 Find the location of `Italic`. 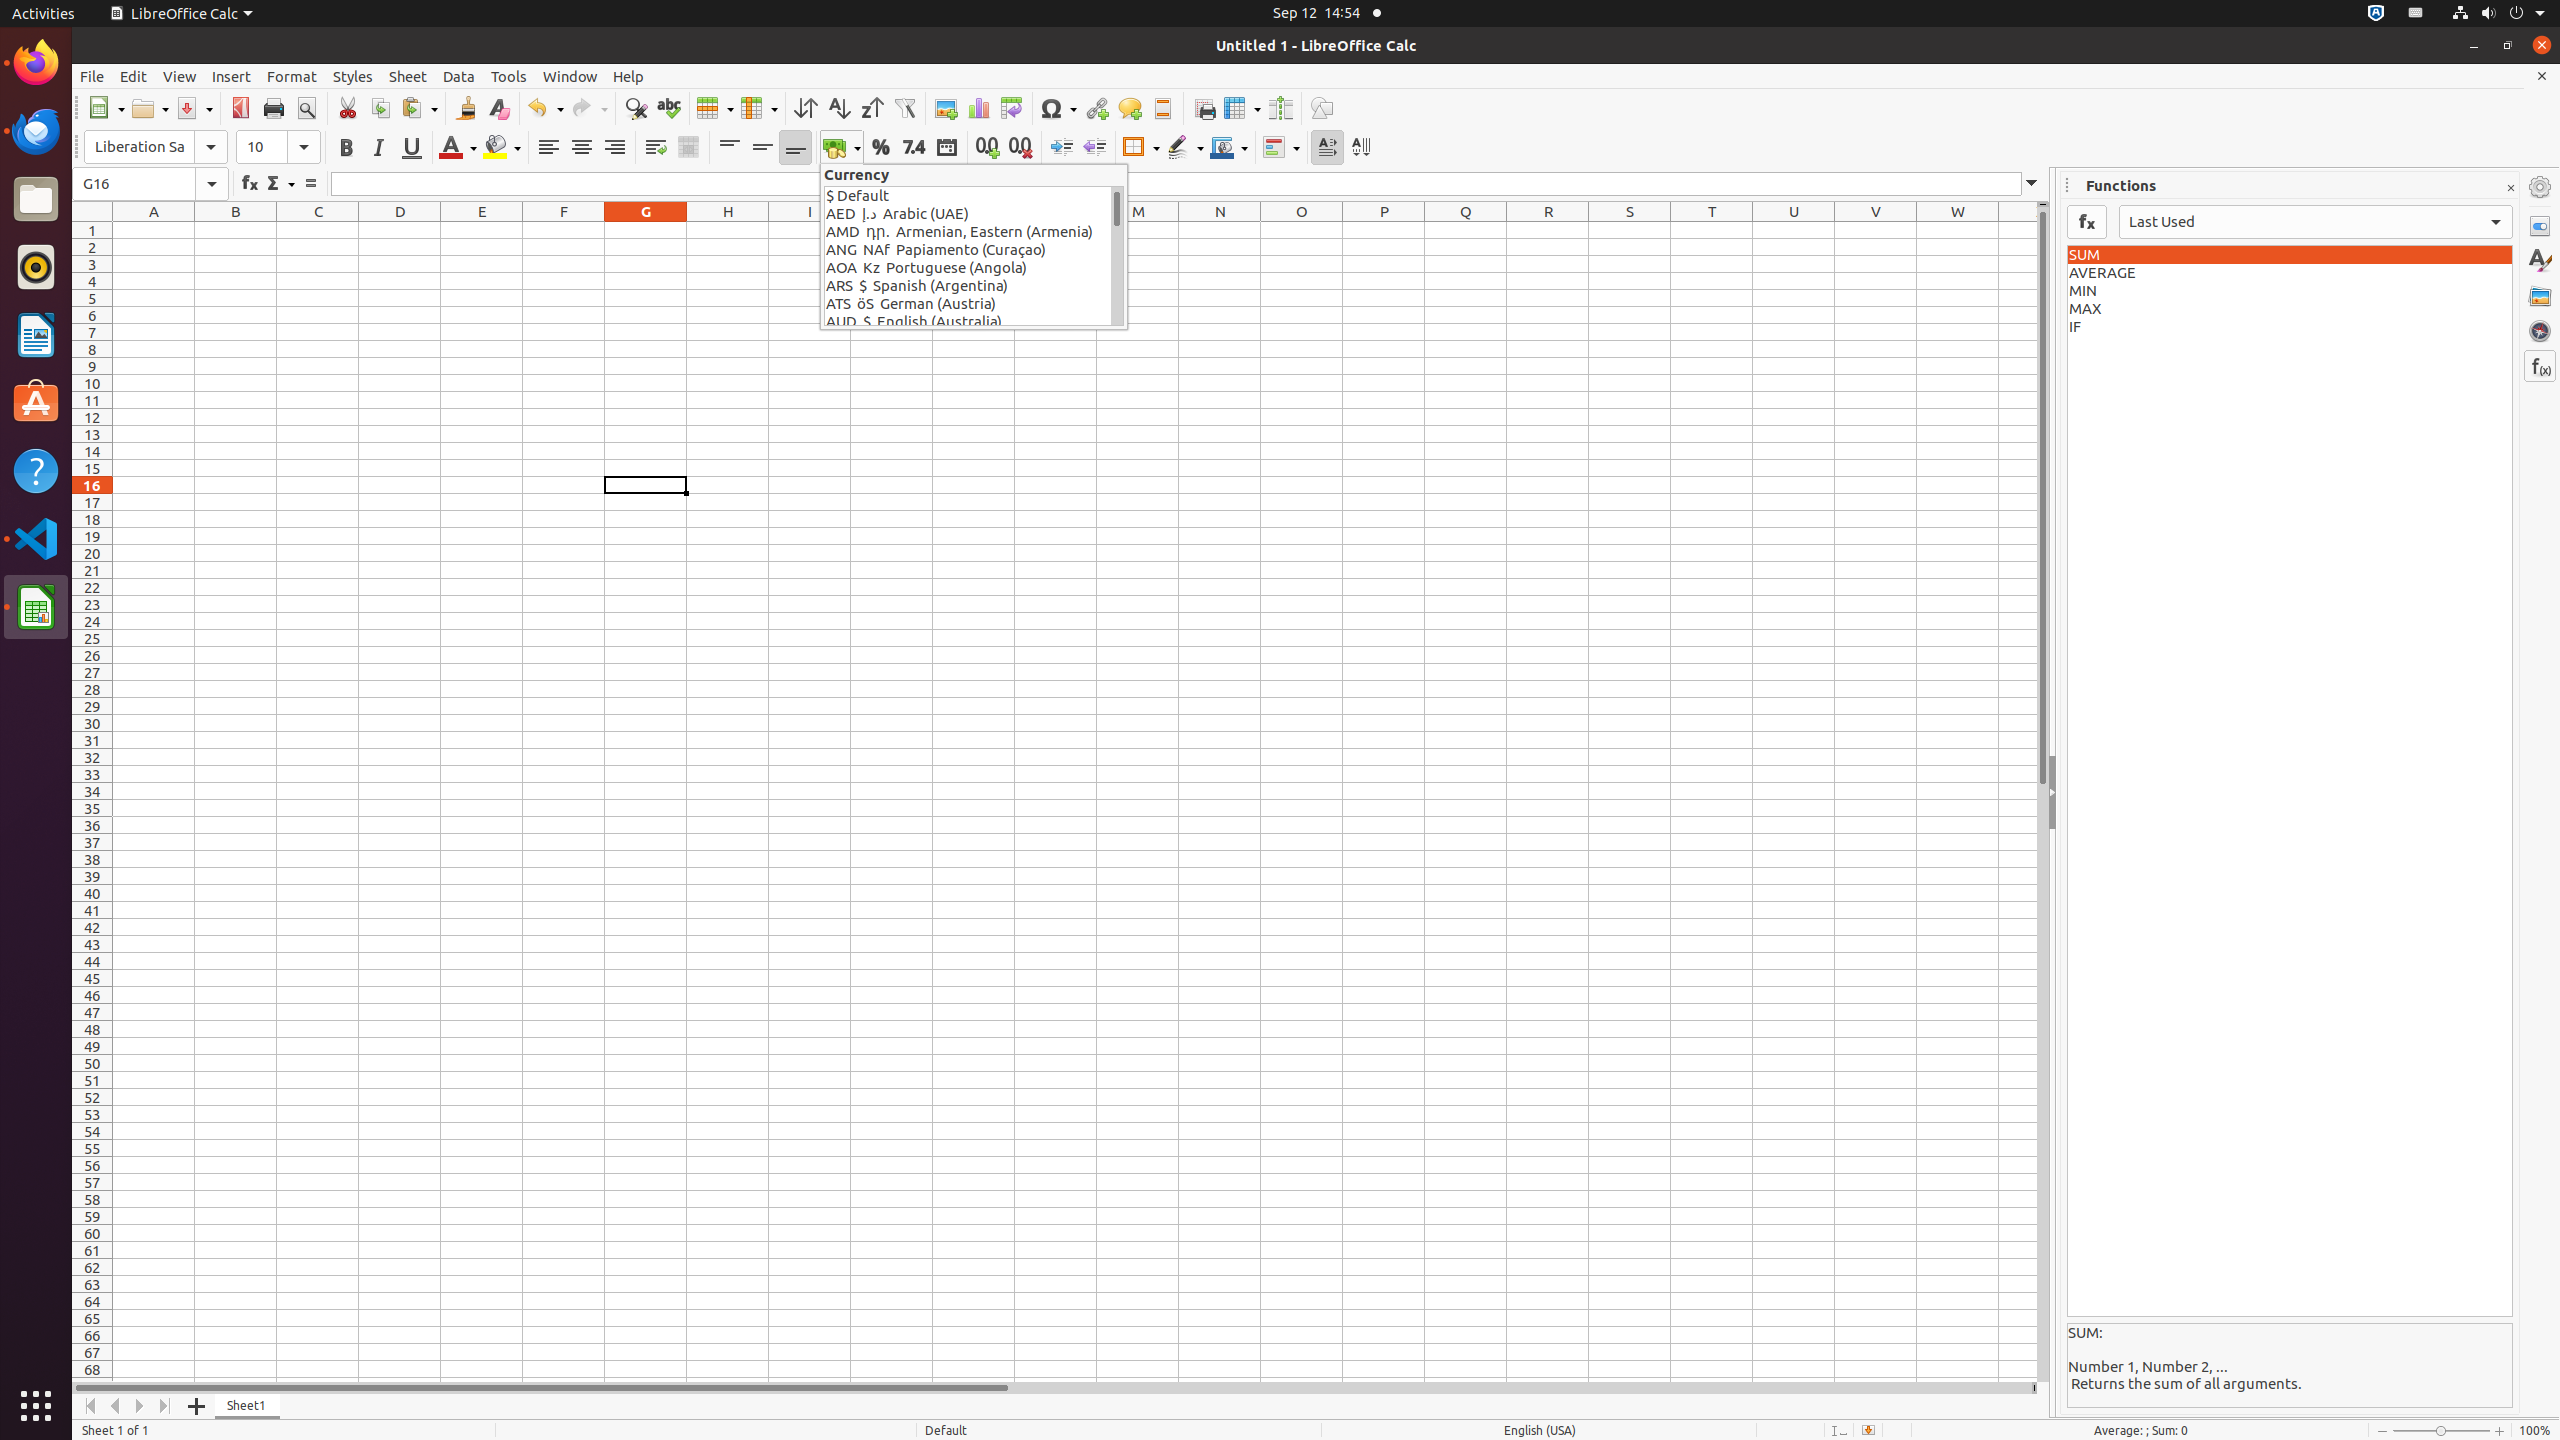

Italic is located at coordinates (378, 148).